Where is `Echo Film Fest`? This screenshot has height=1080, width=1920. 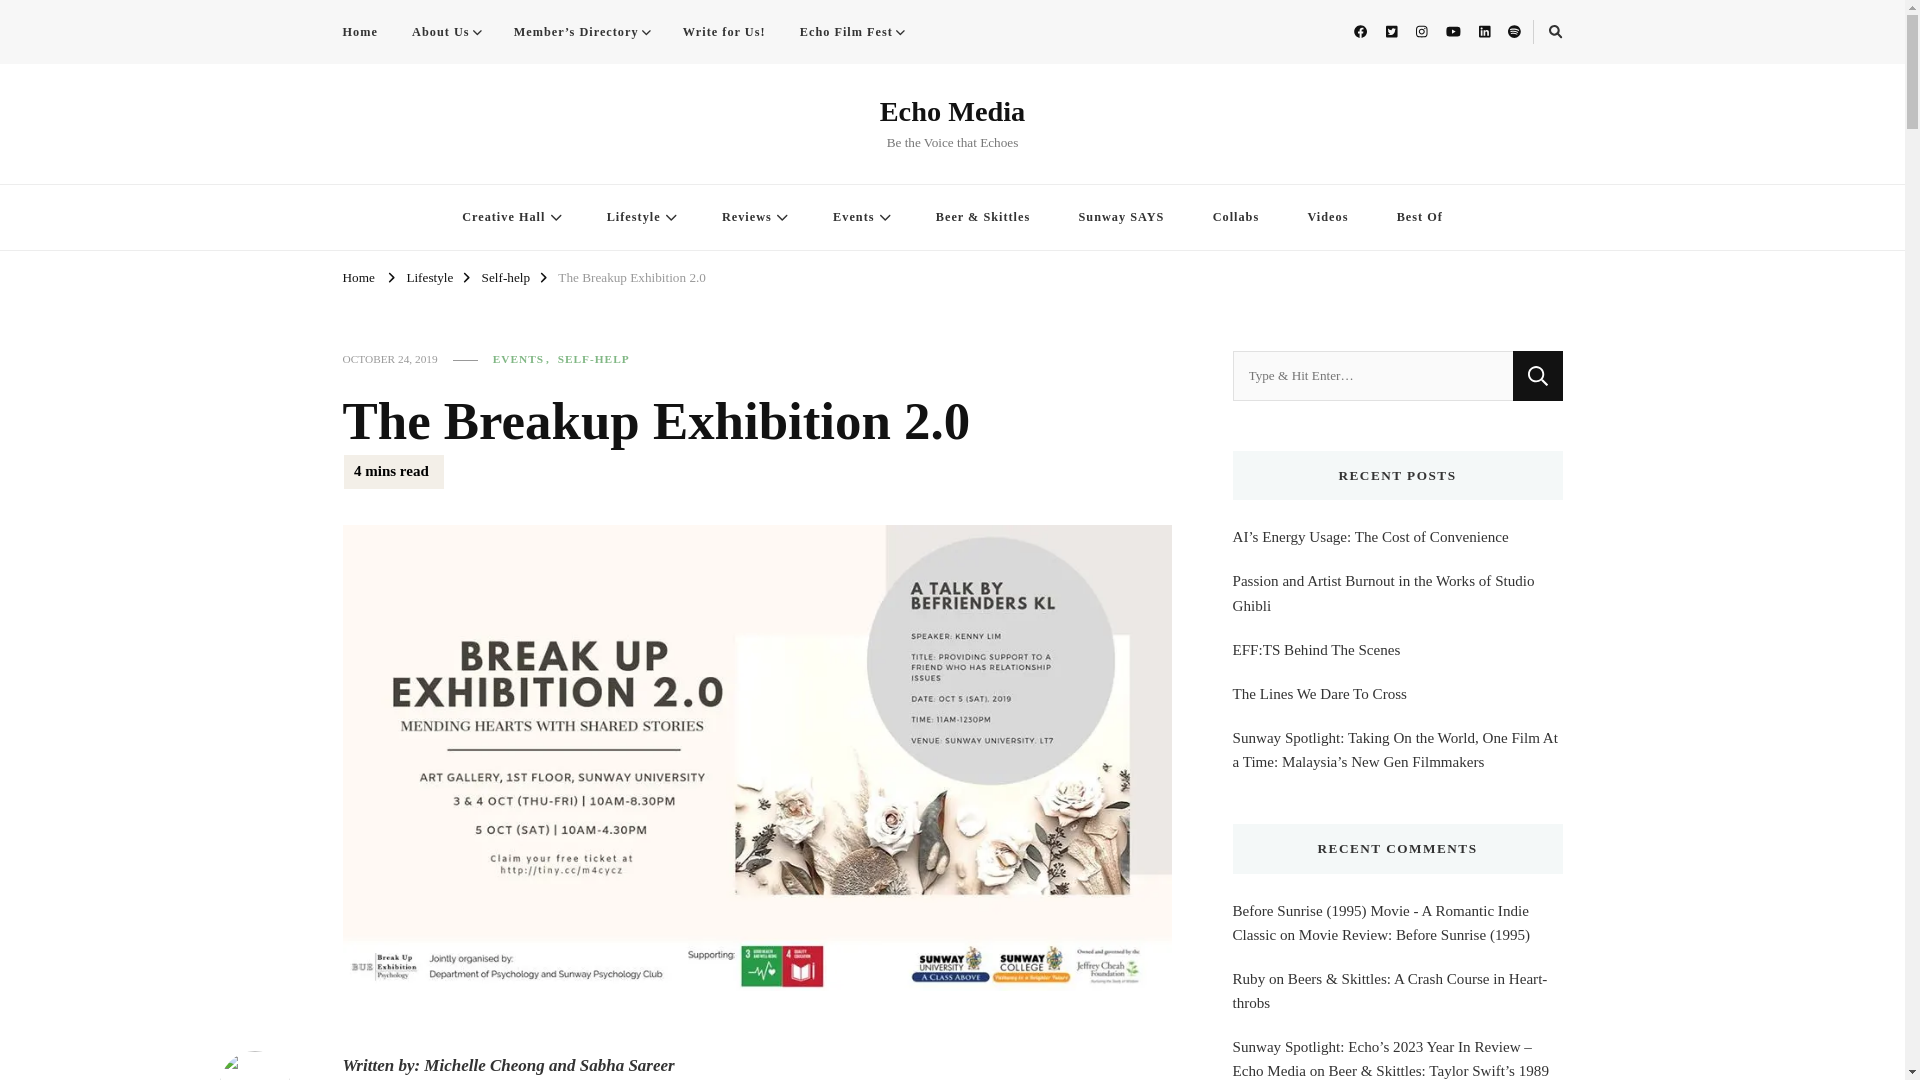 Echo Film Fest is located at coordinates (851, 32).